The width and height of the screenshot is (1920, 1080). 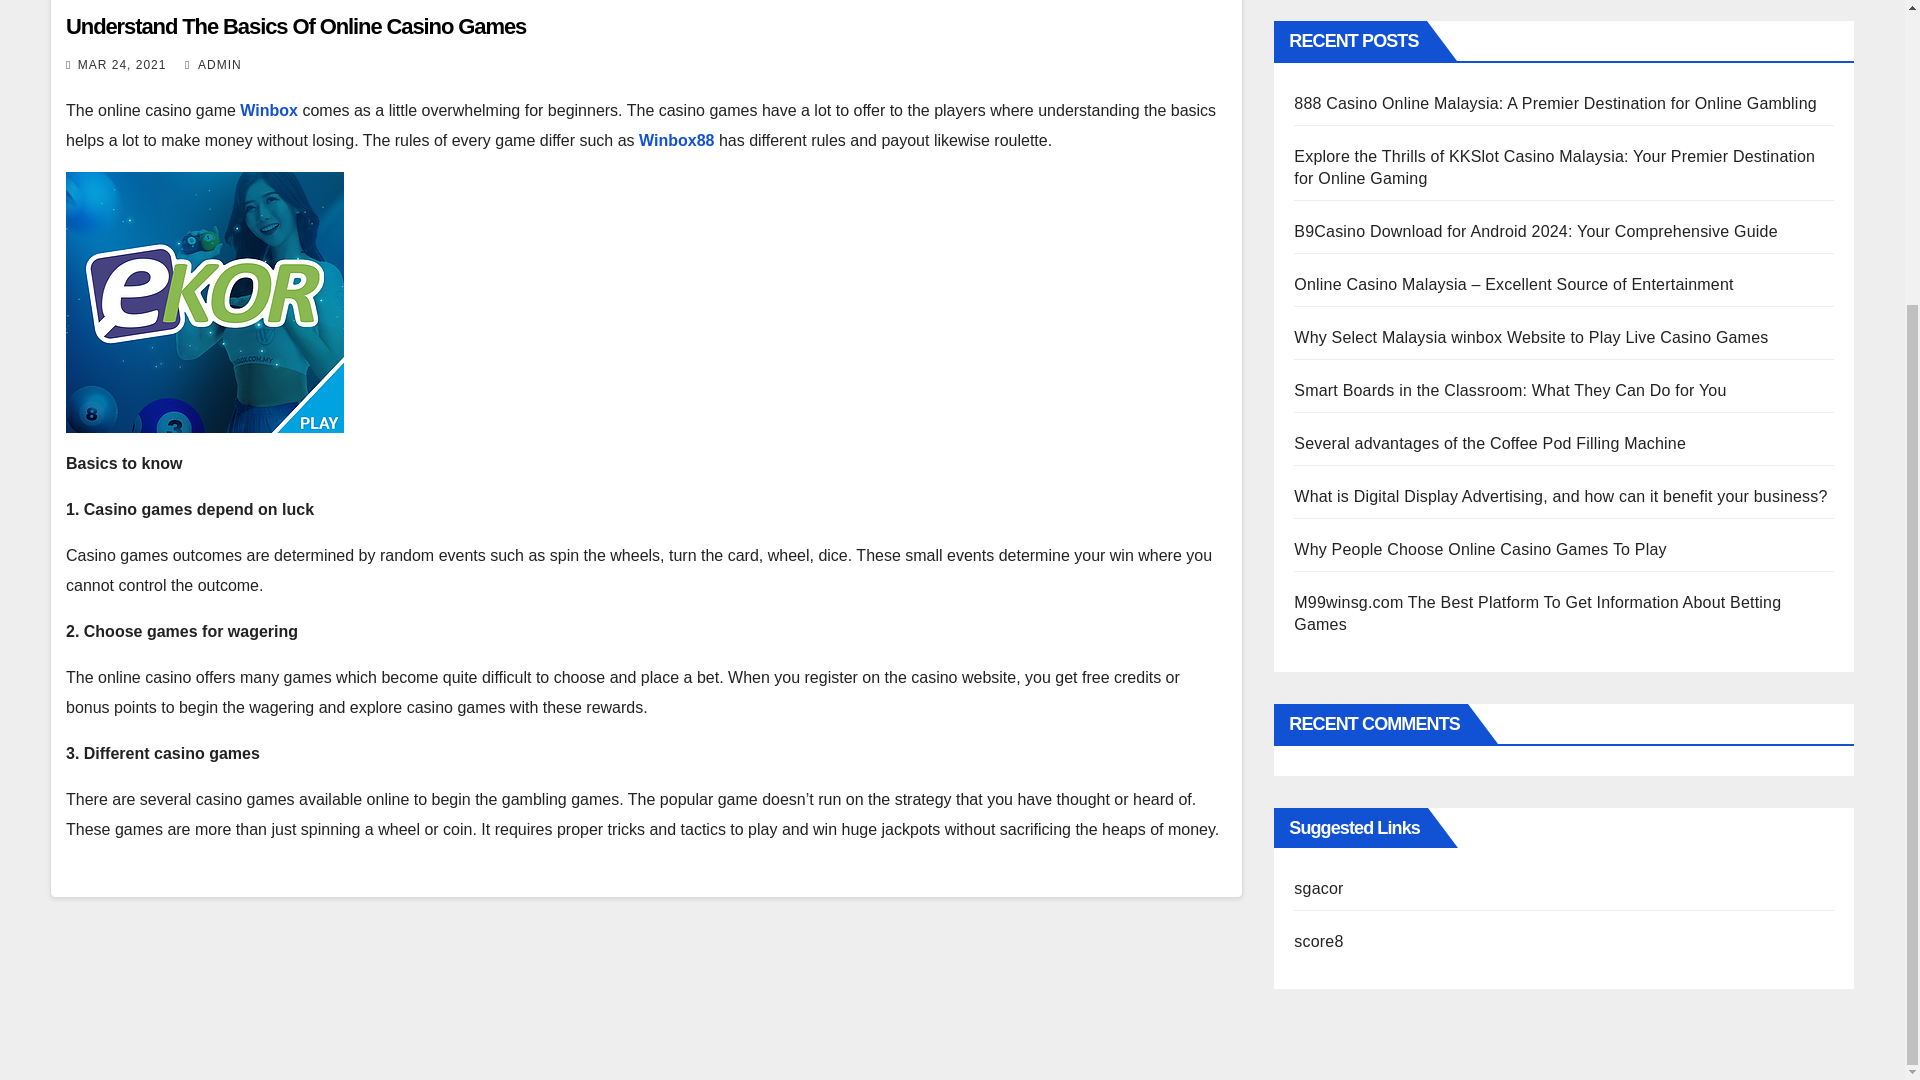 What do you see at coordinates (1510, 390) in the screenshot?
I see `Smart Boards in the Classroom: What They Can Do for You` at bounding box center [1510, 390].